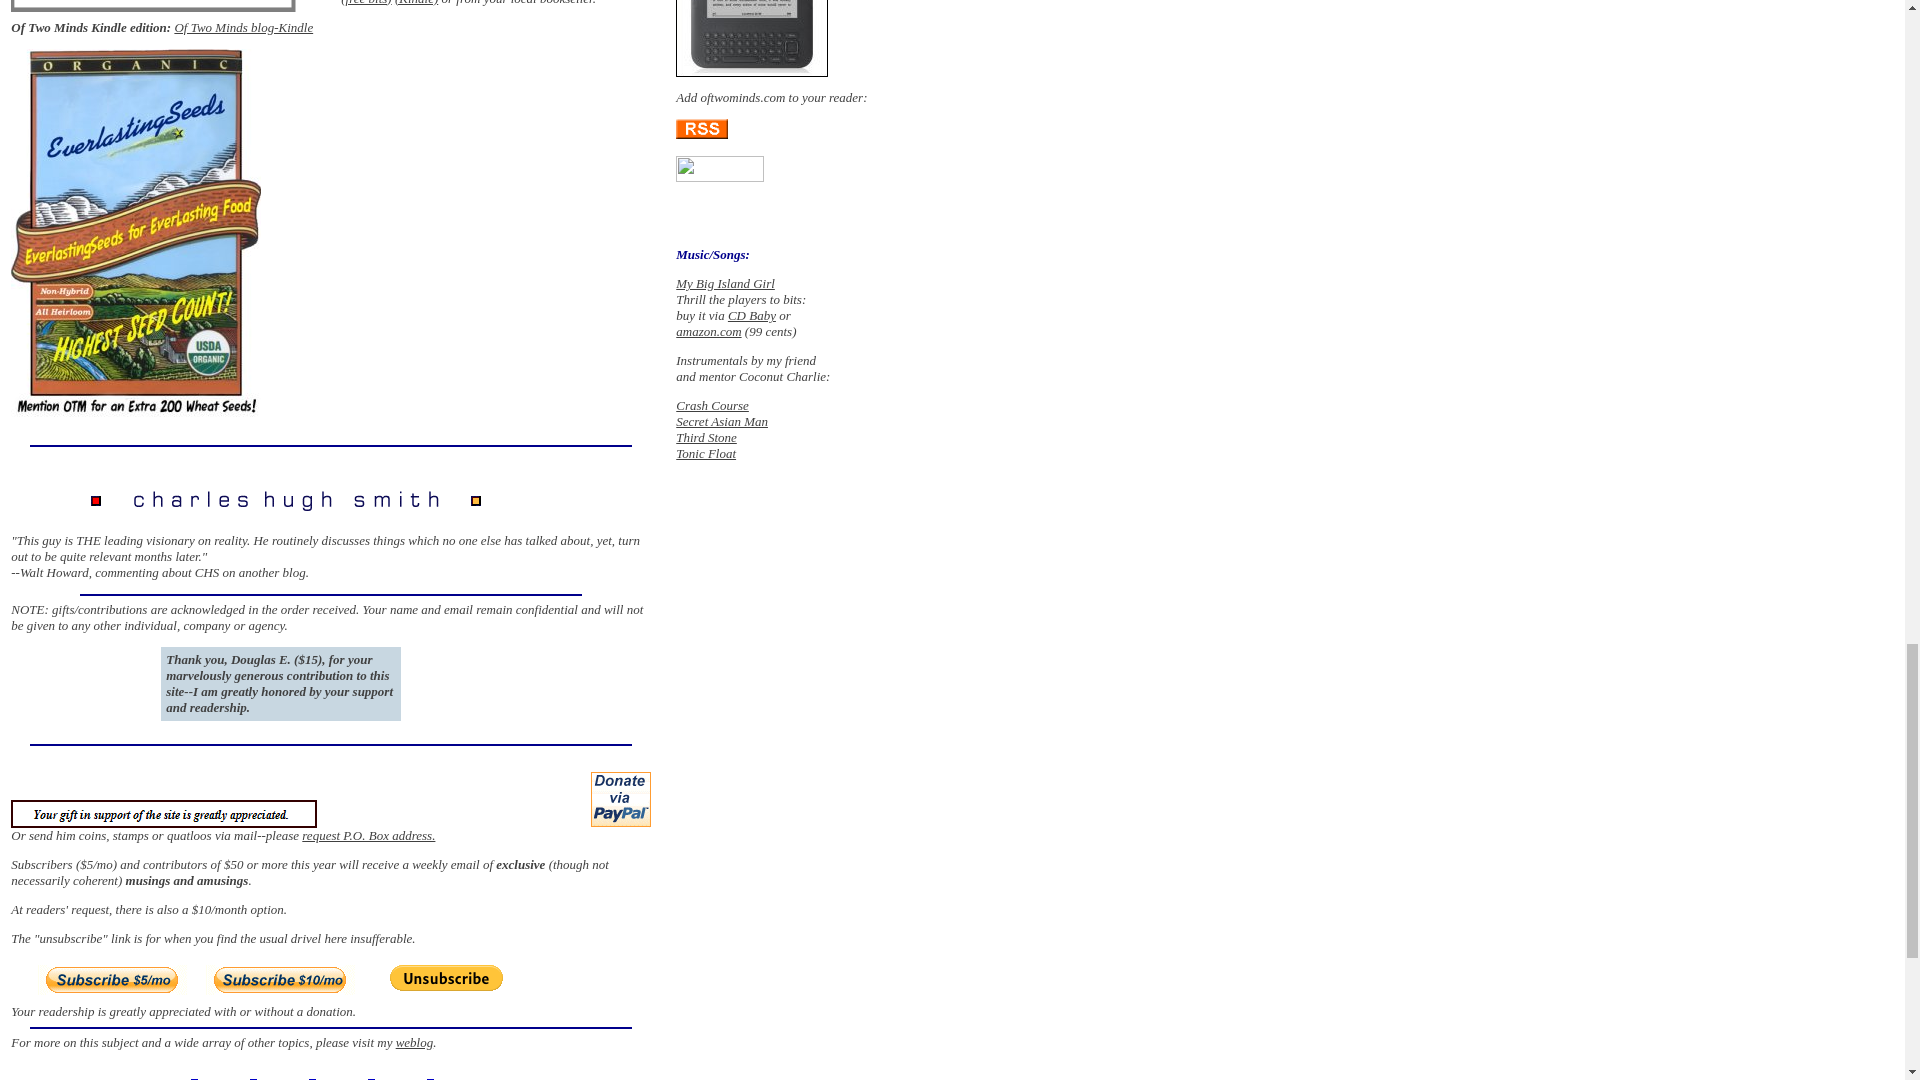 This screenshot has width=1920, height=1080. Describe the element at coordinates (722, 420) in the screenshot. I see `Secret Asian Man` at that location.